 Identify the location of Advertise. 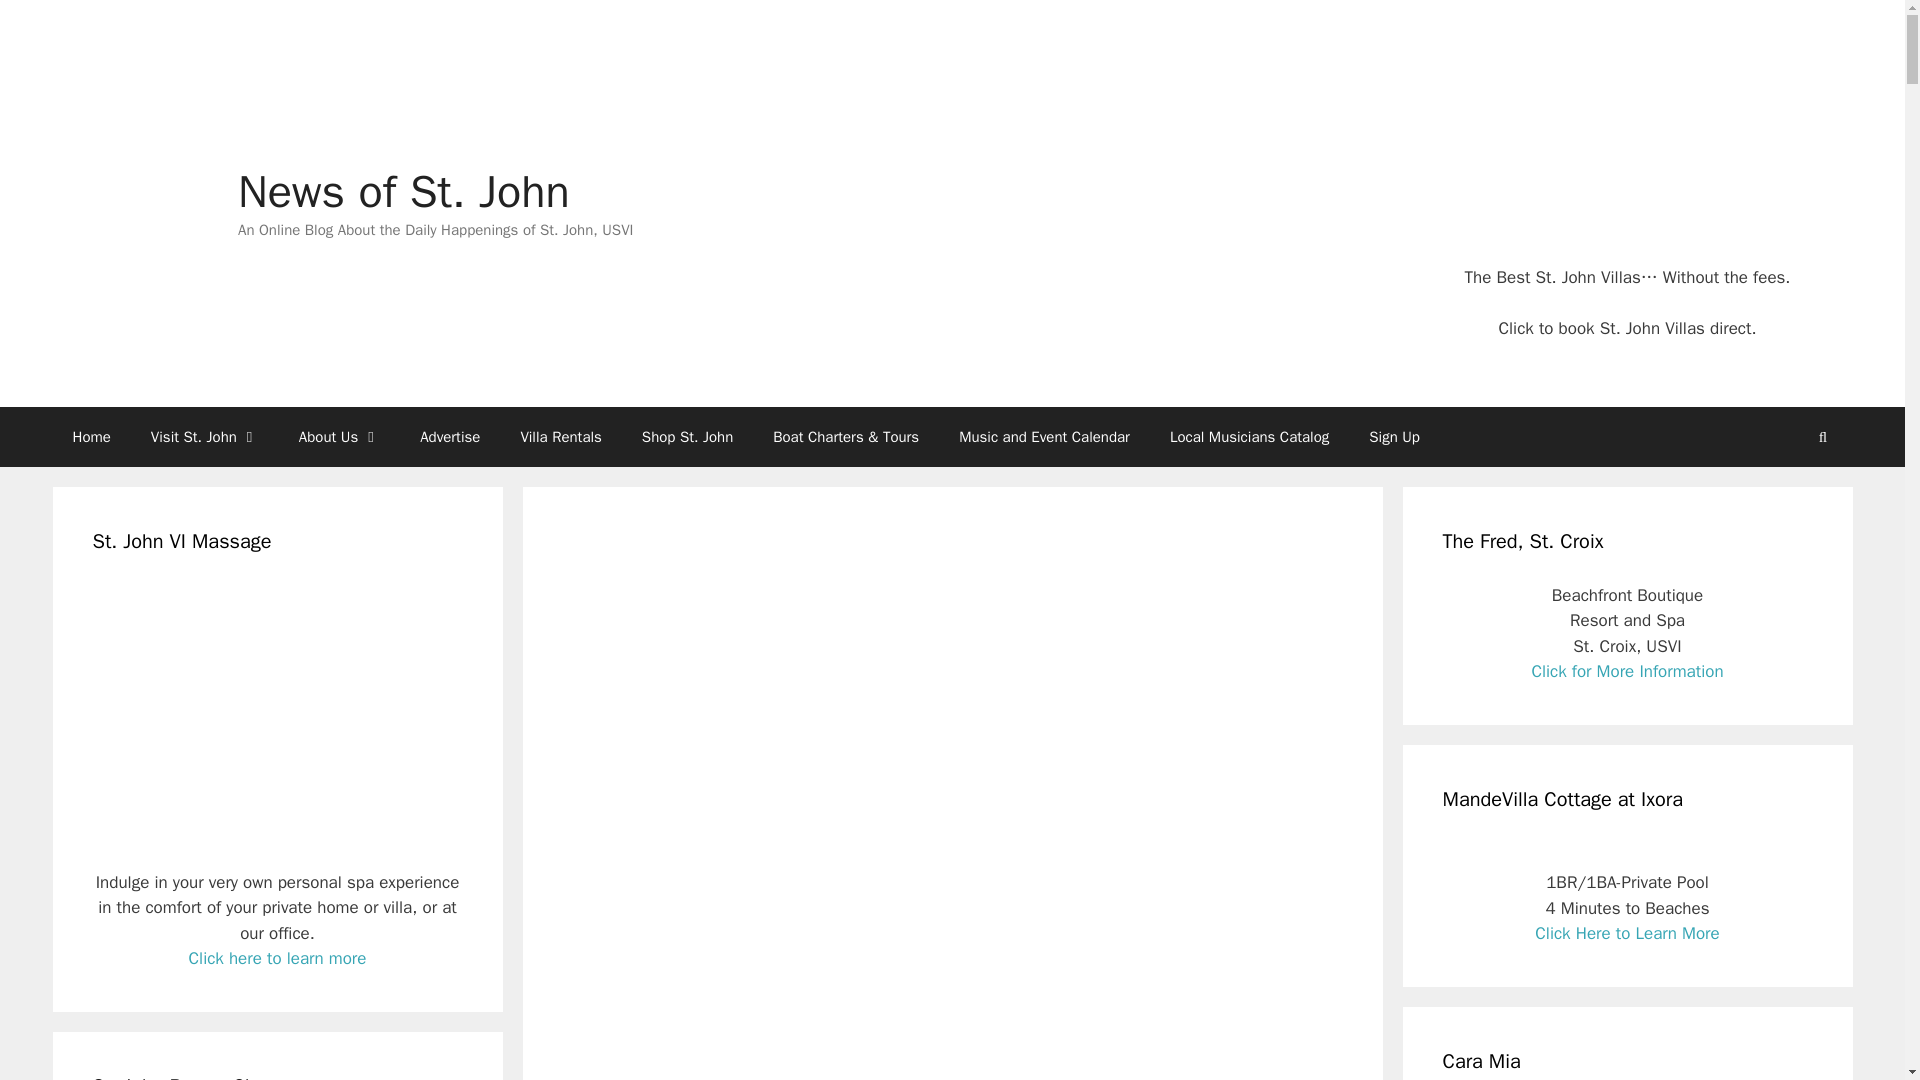
(449, 436).